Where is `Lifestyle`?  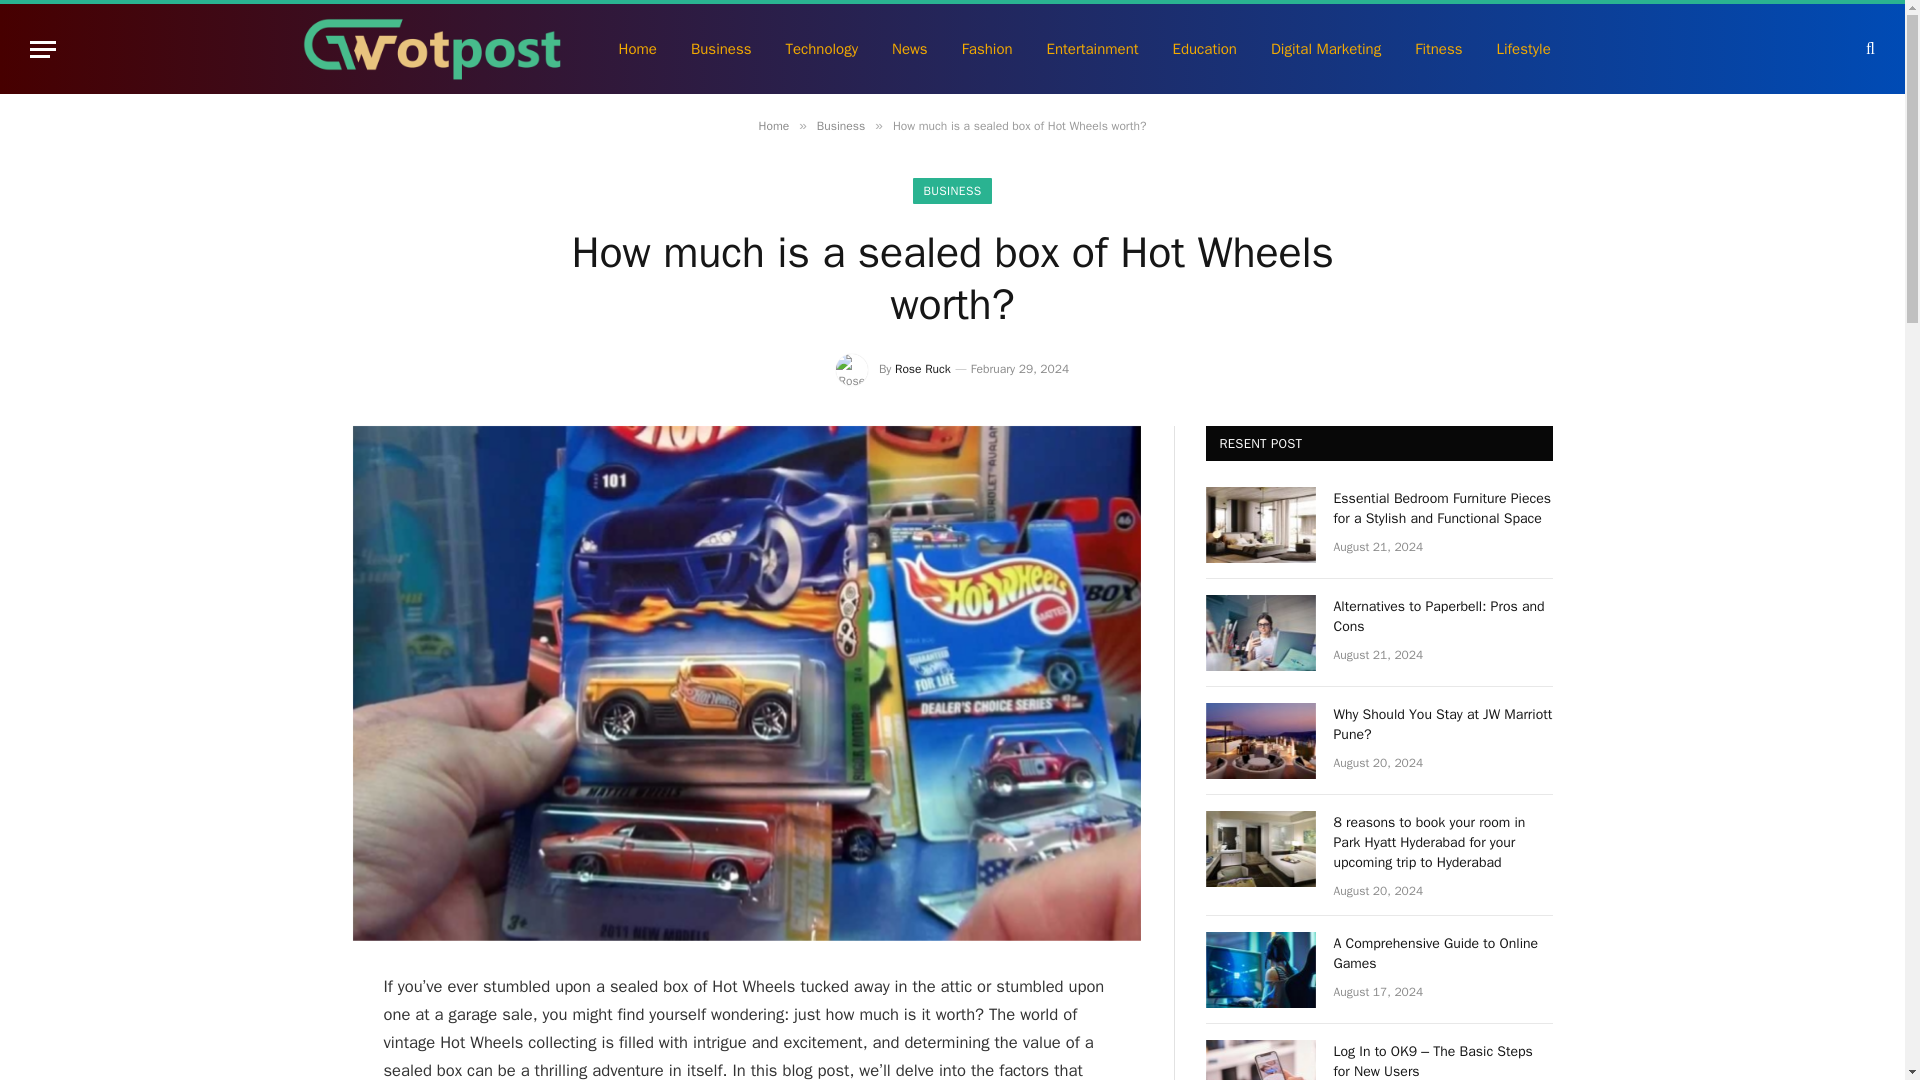
Lifestyle is located at coordinates (1524, 48).